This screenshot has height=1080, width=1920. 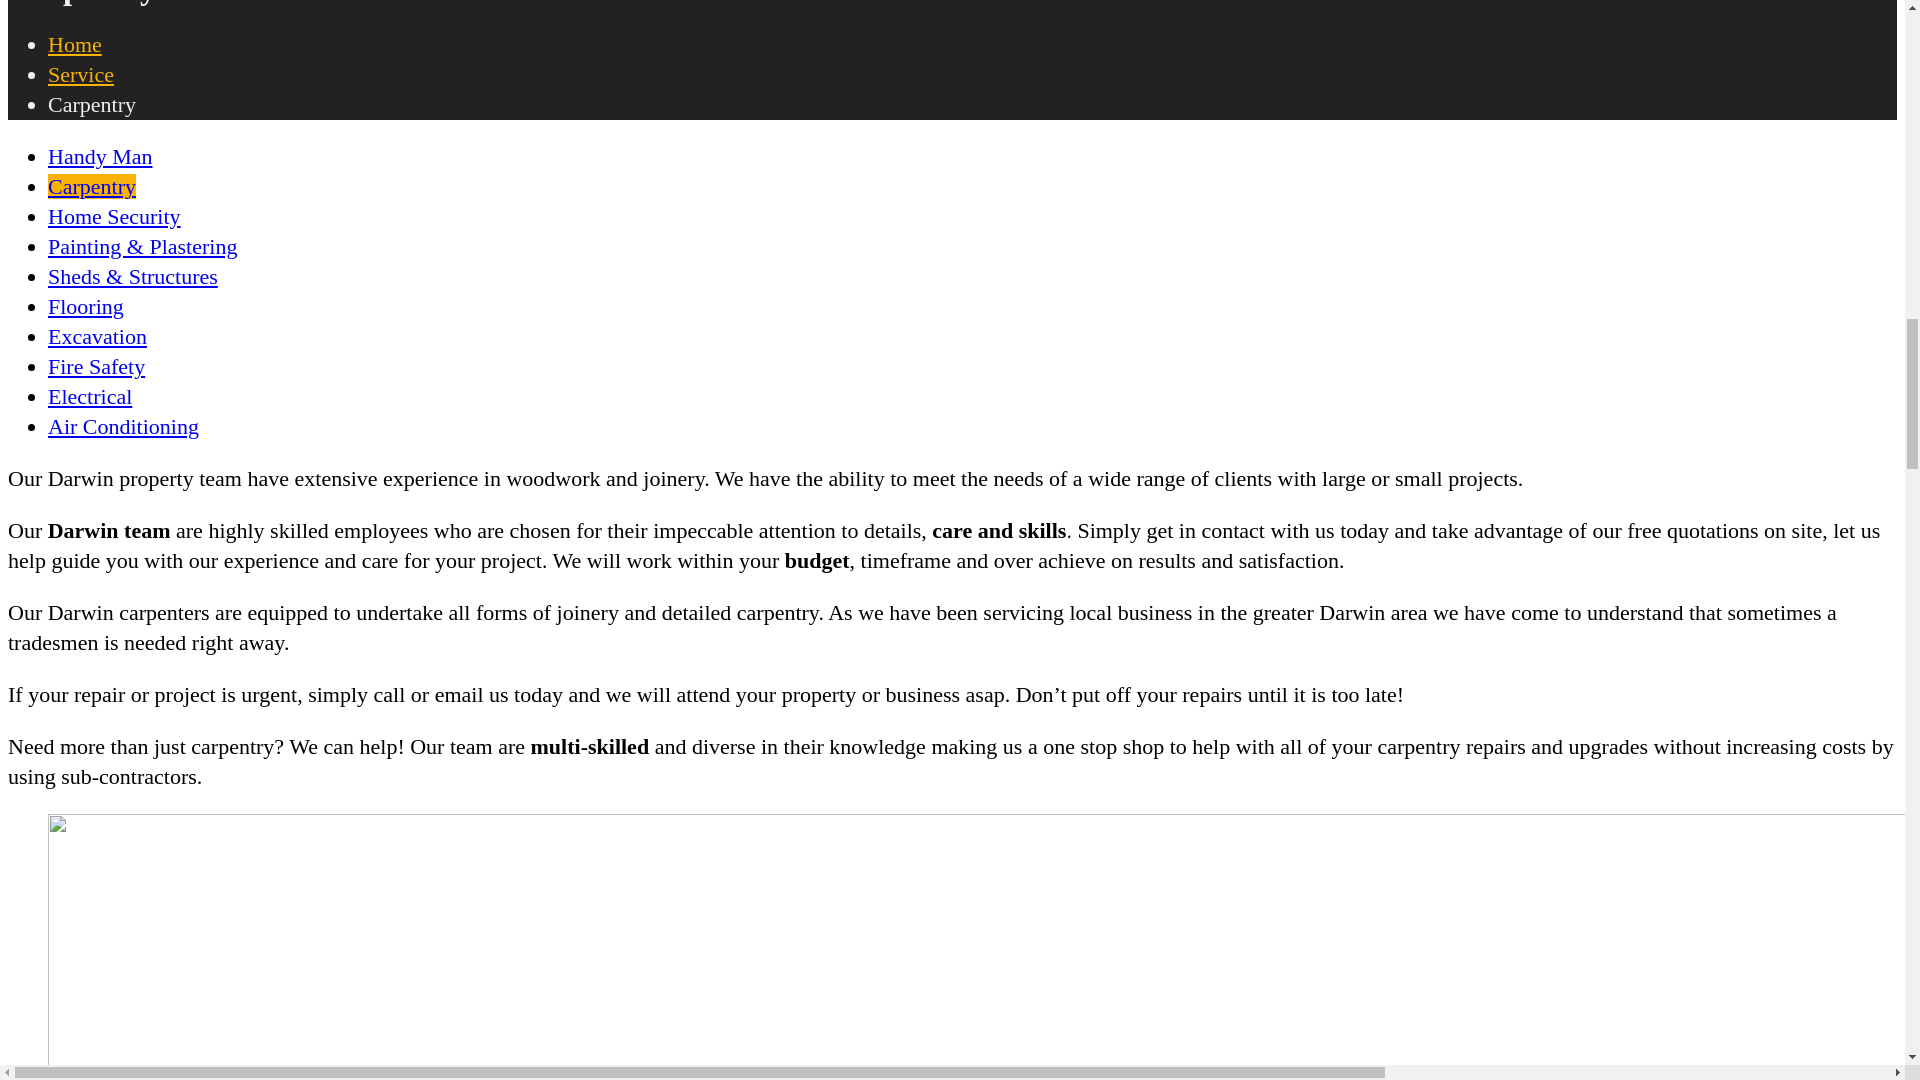 I want to click on Flooring, so click(x=86, y=306).